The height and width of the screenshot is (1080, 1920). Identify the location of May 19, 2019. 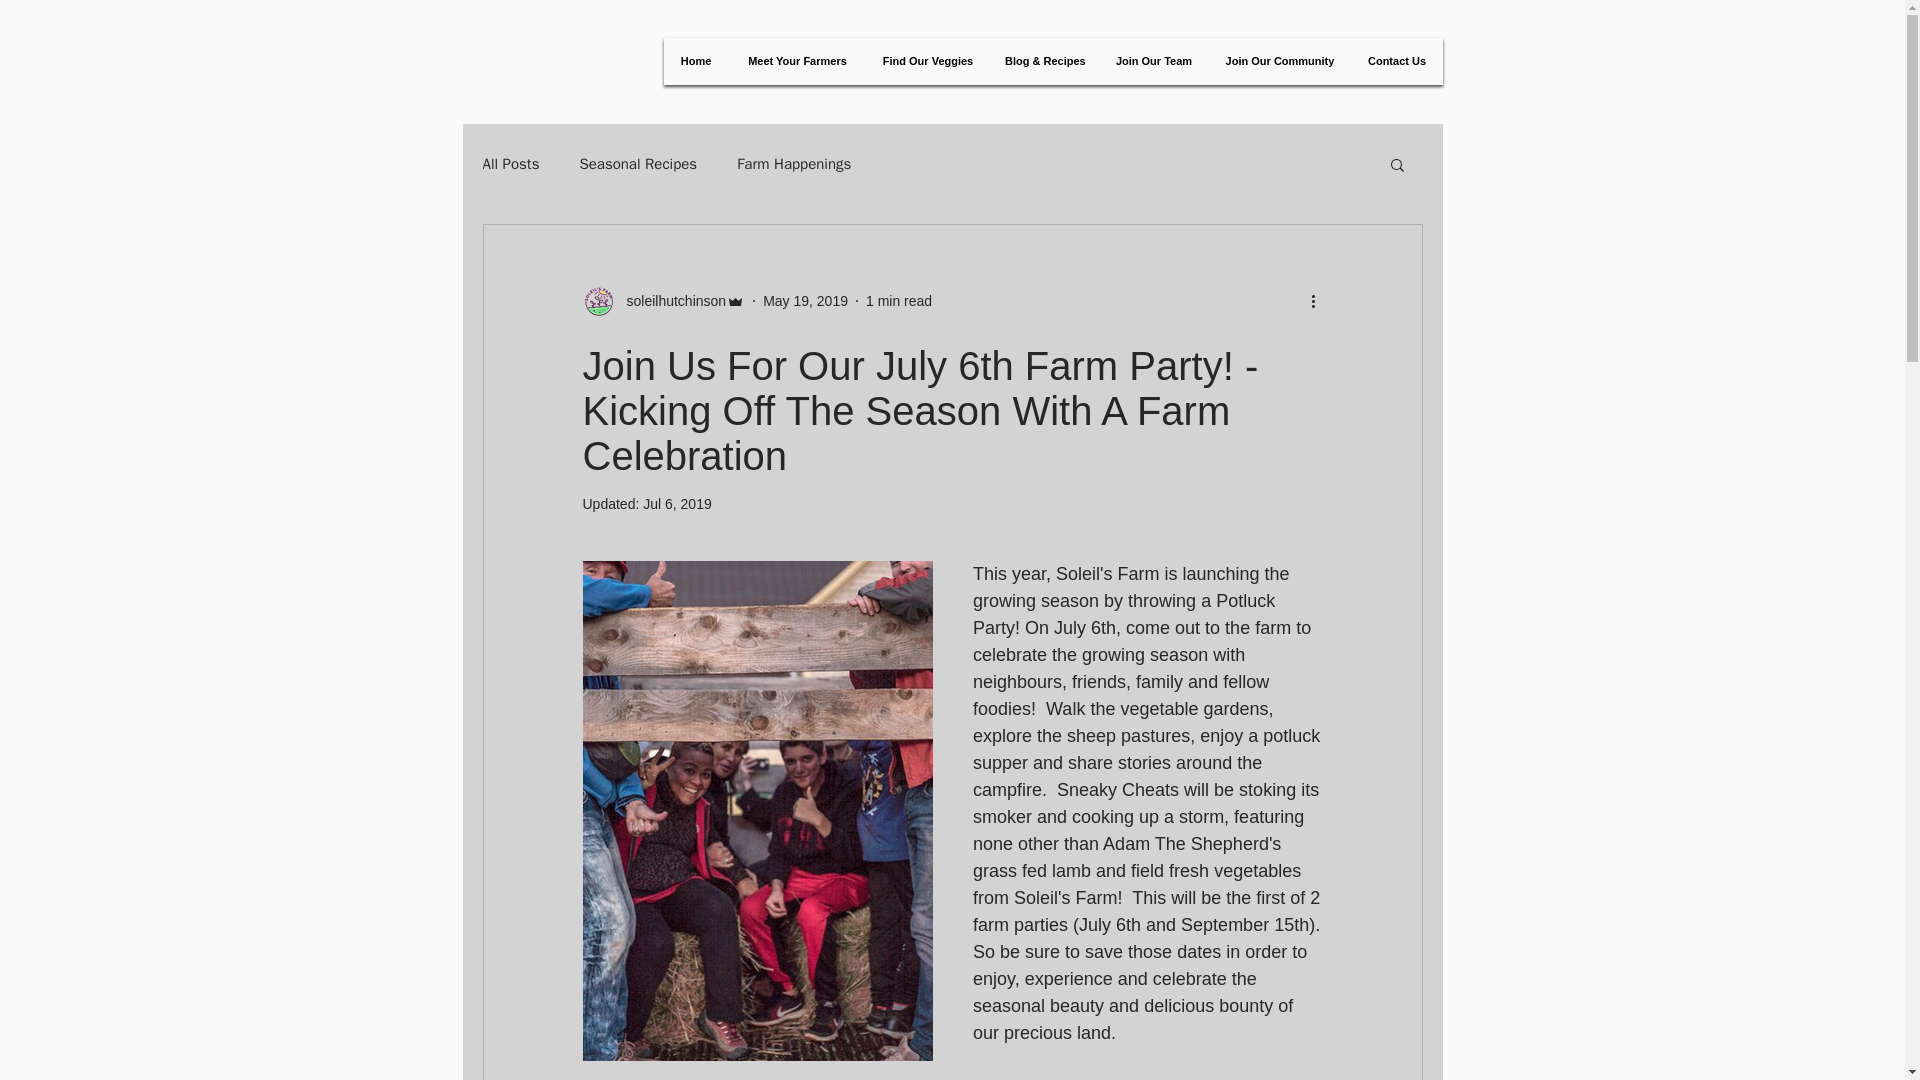
(805, 299).